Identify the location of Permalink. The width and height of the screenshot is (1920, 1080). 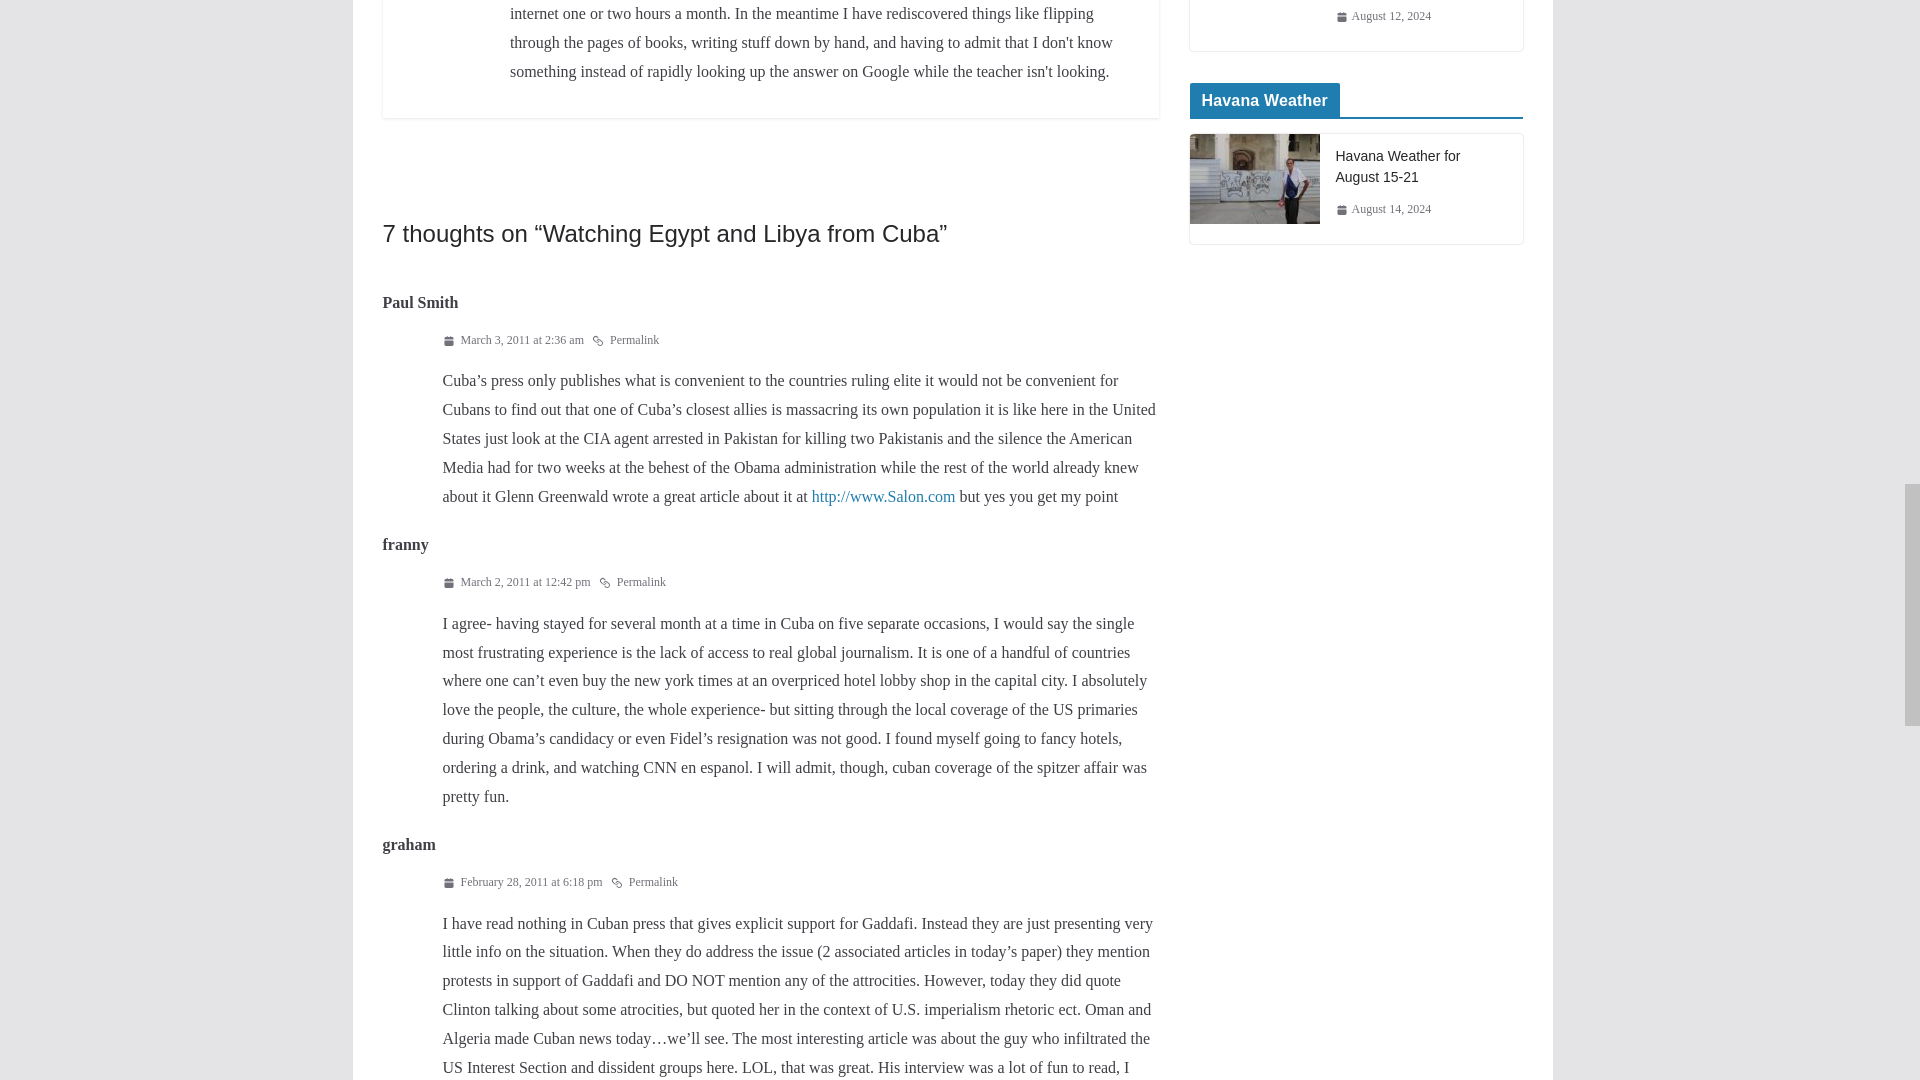
(632, 583).